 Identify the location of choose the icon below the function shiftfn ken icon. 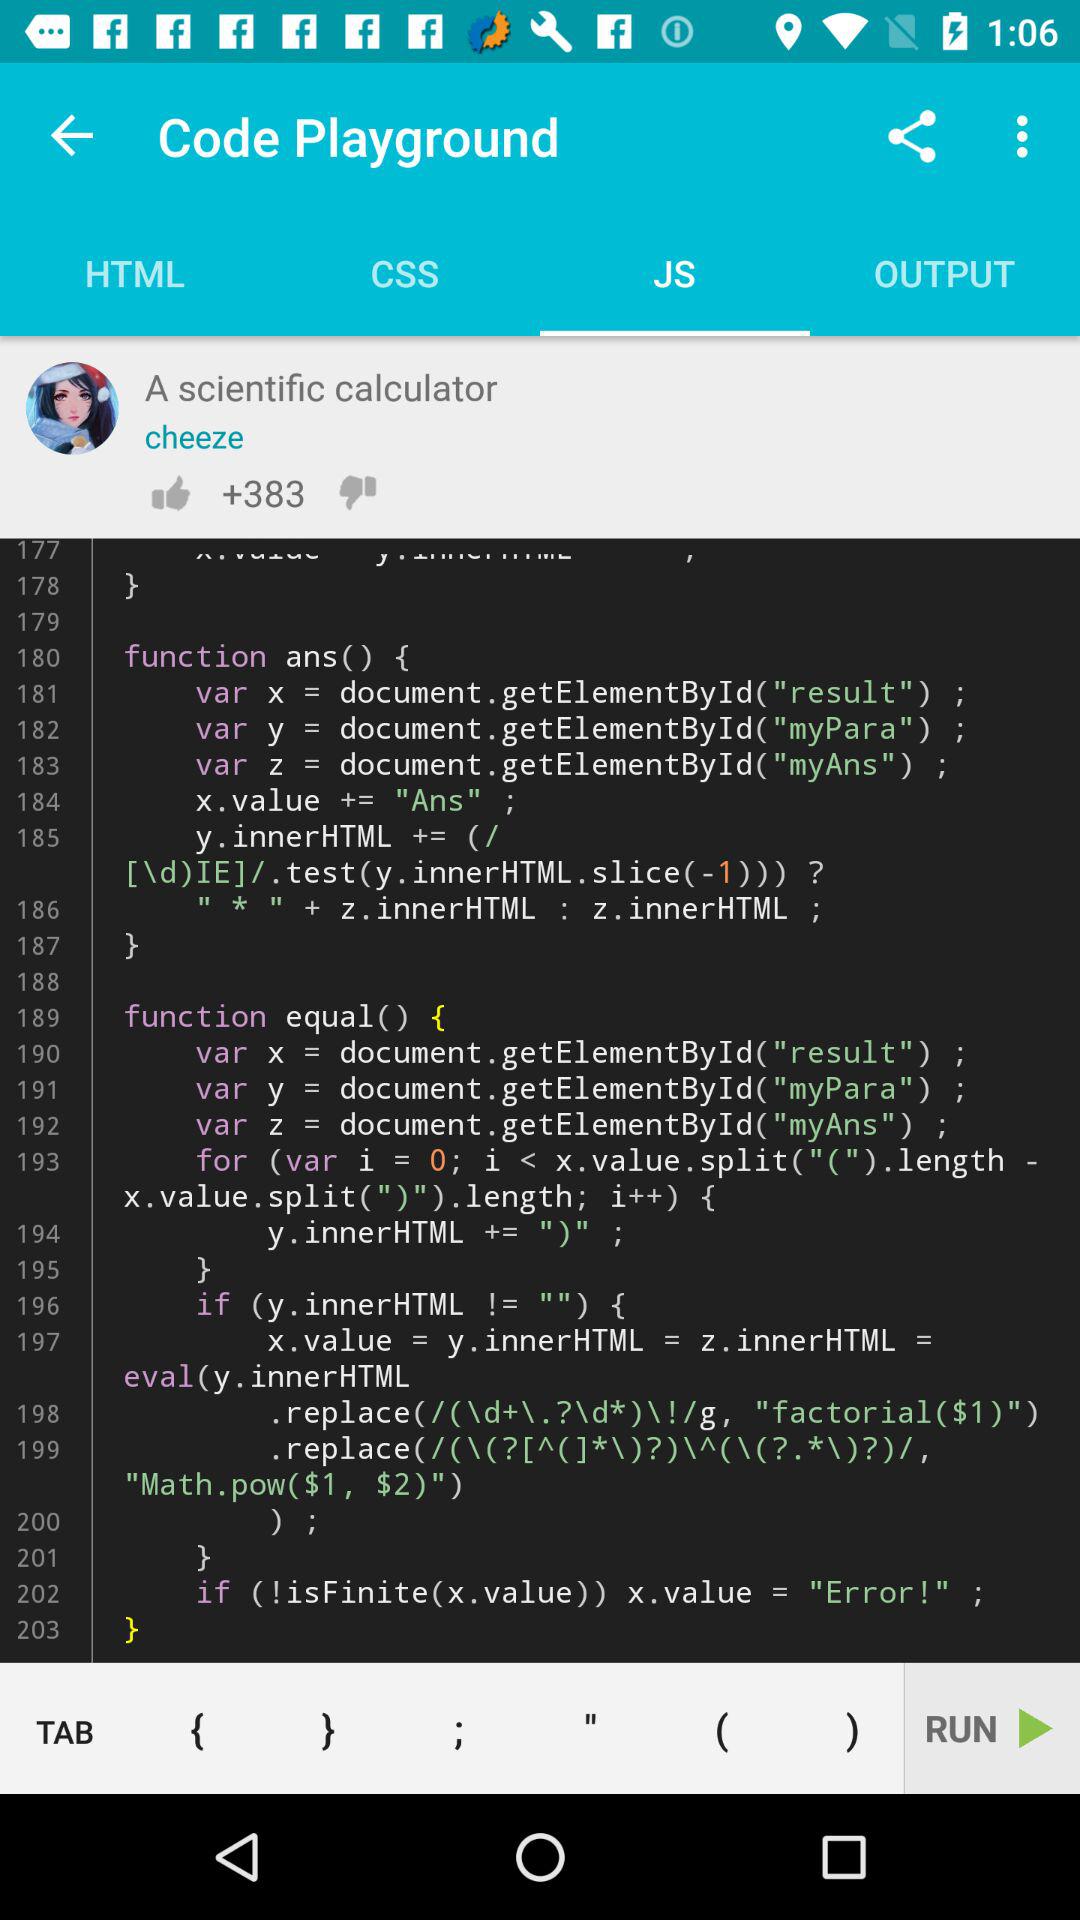
(196, 1728).